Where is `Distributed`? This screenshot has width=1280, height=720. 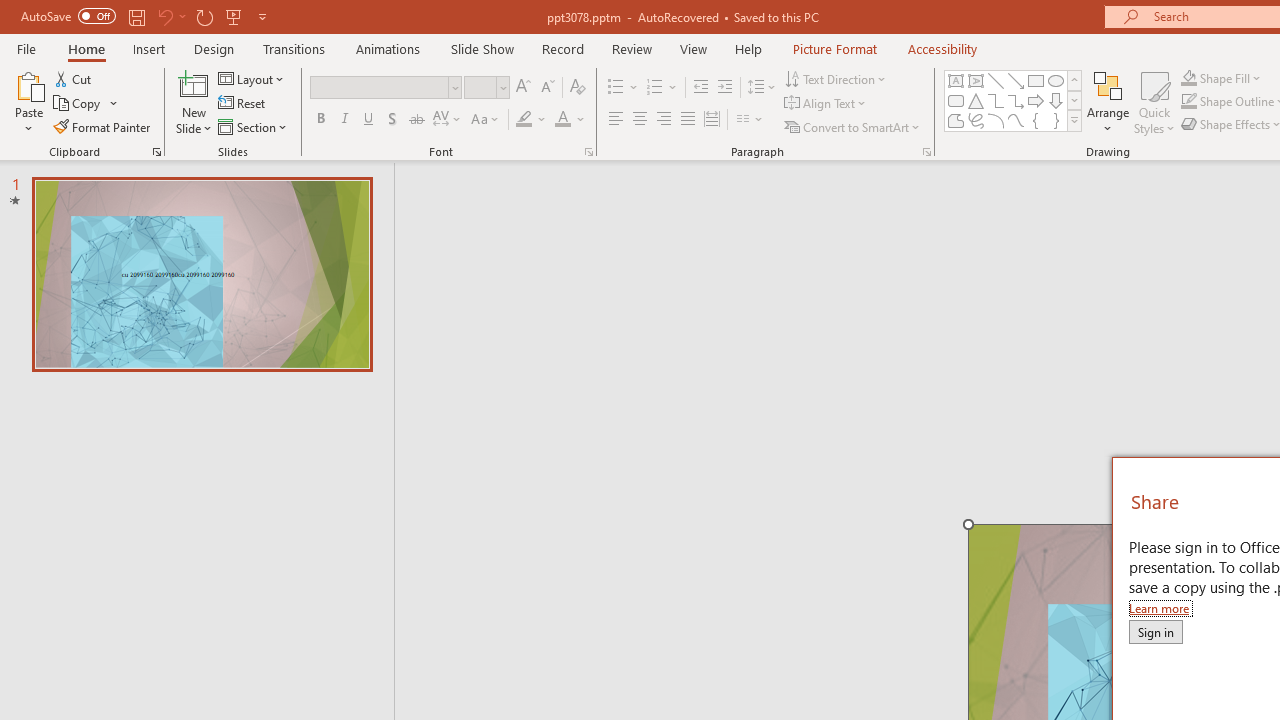
Distributed is located at coordinates (712, 120).